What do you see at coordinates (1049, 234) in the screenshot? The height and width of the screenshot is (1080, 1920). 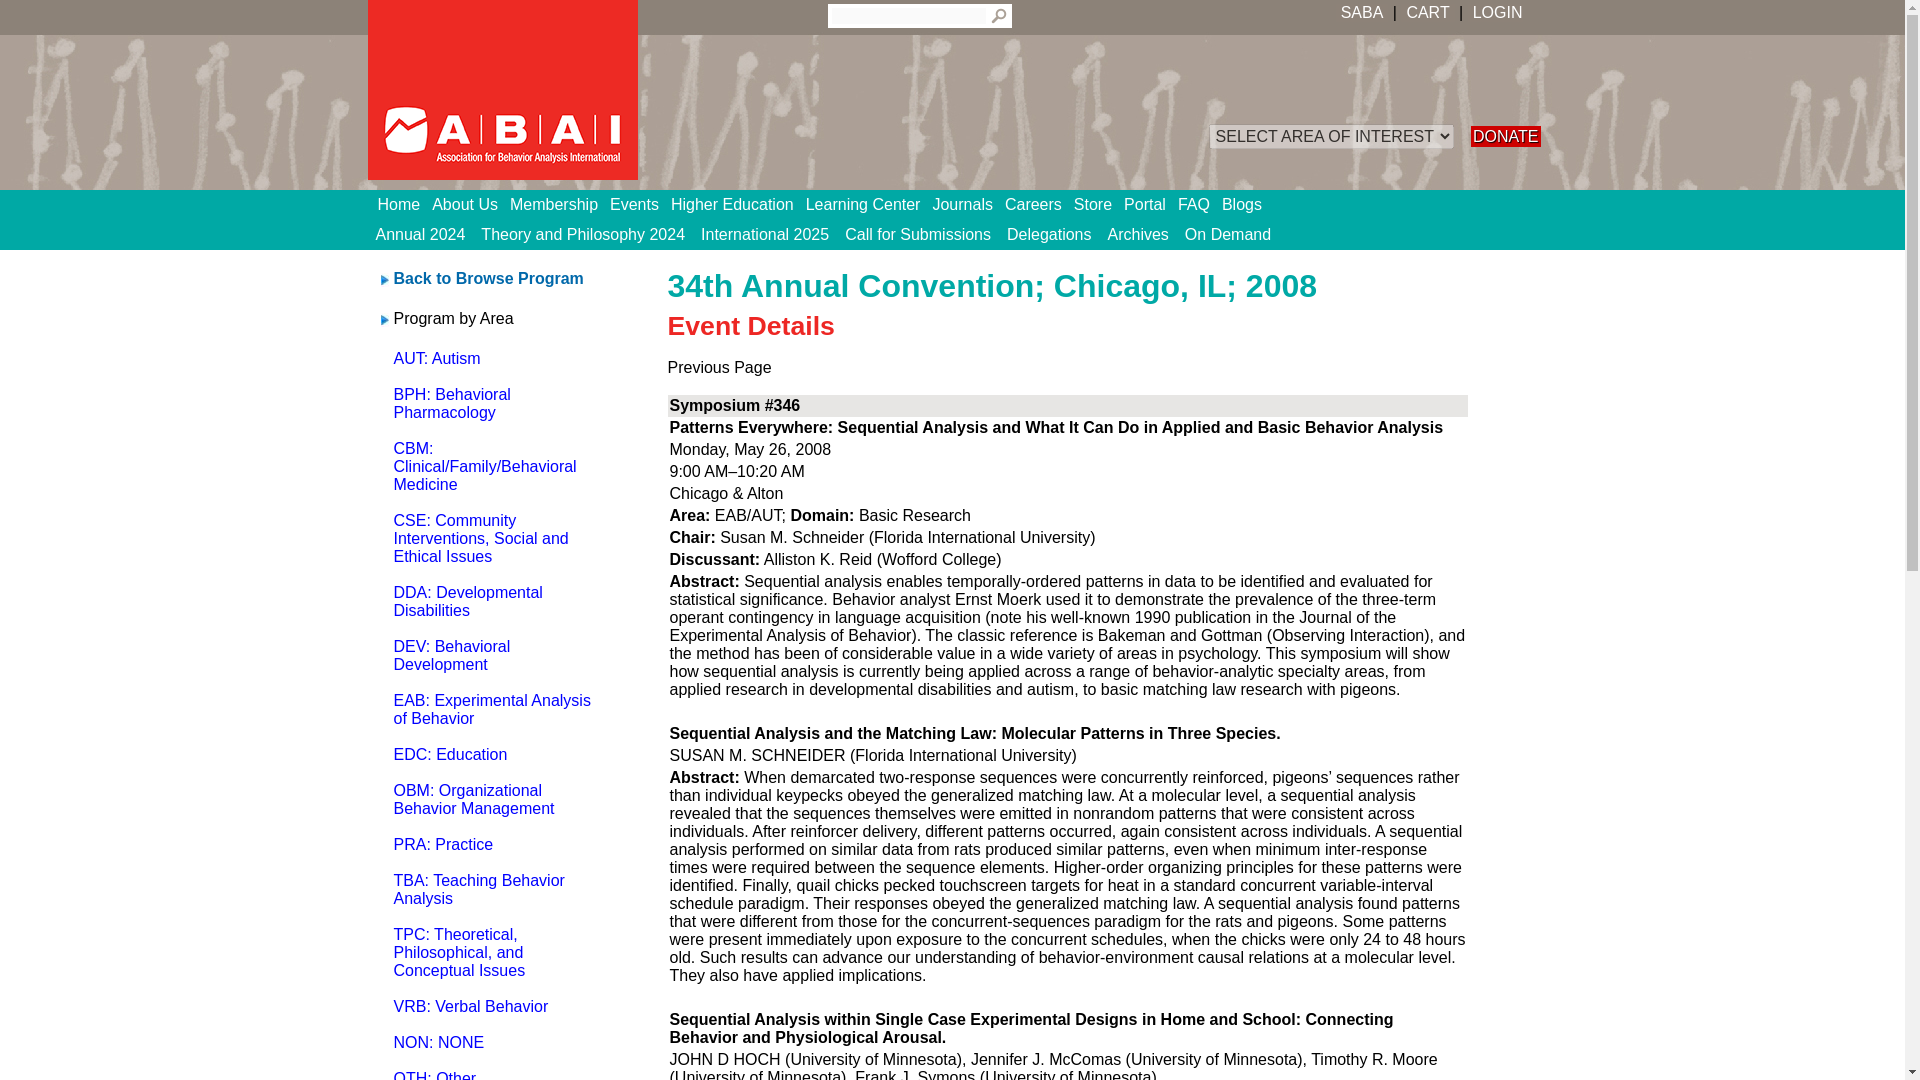 I see `Delegations` at bounding box center [1049, 234].